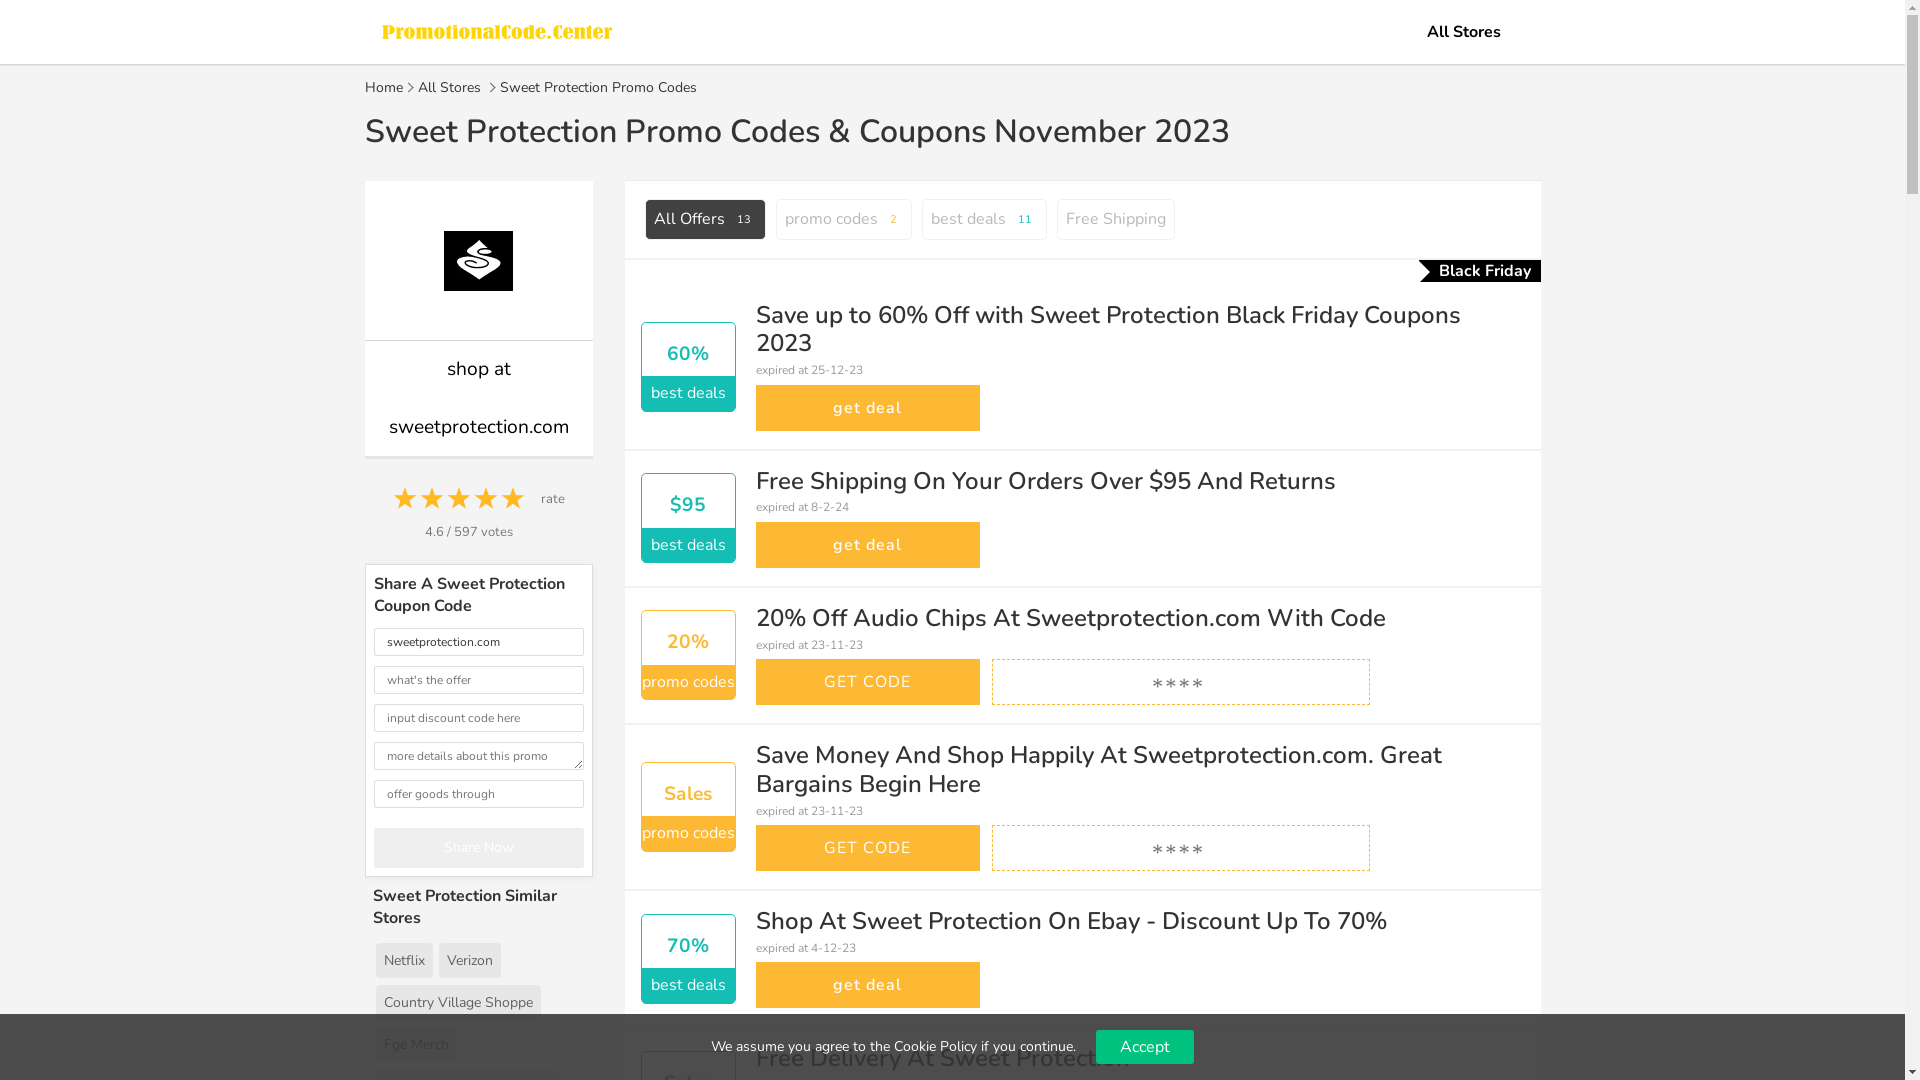 Image resolution: width=1920 pixels, height=1080 pixels. What do you see at coordinates (383, 88) in the screenshot?
I see `Home` at bounding box center [383, 88].